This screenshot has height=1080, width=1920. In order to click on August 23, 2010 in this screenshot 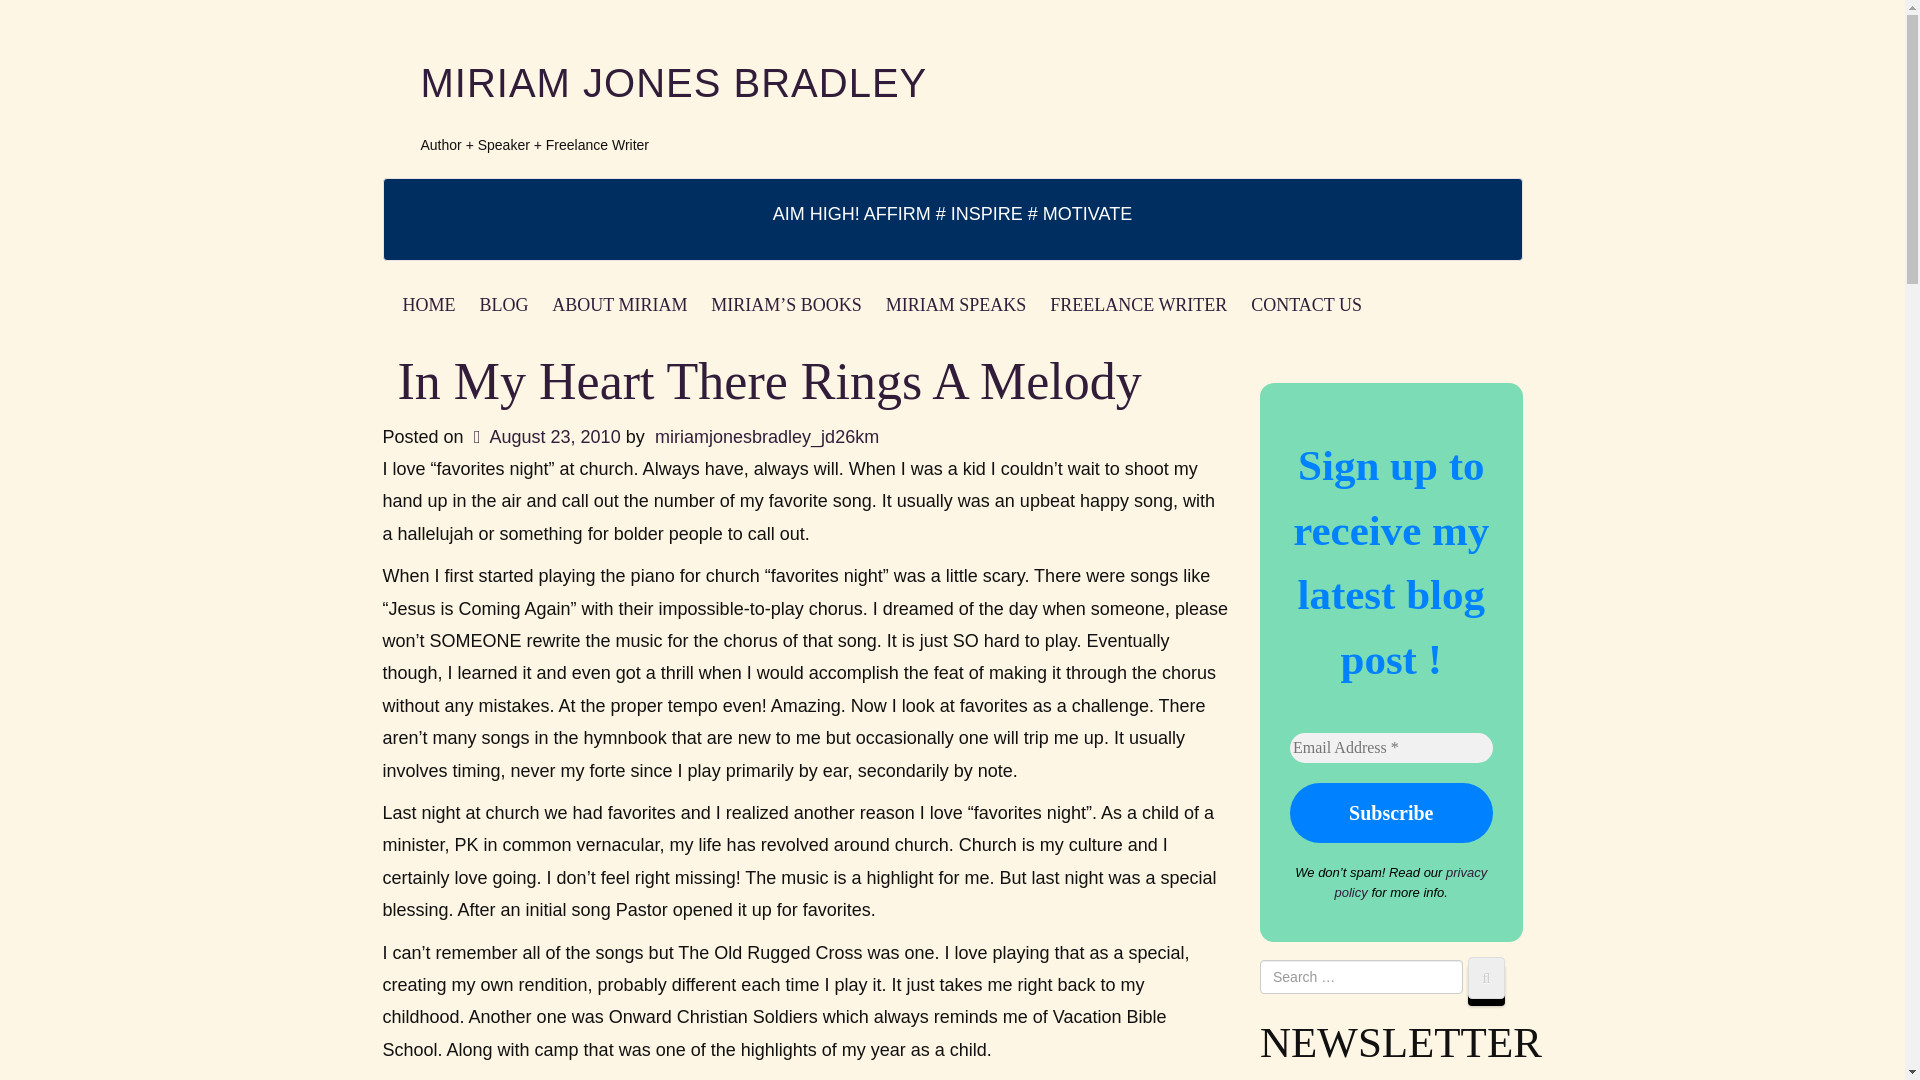, I will do `click(544, 436)`.